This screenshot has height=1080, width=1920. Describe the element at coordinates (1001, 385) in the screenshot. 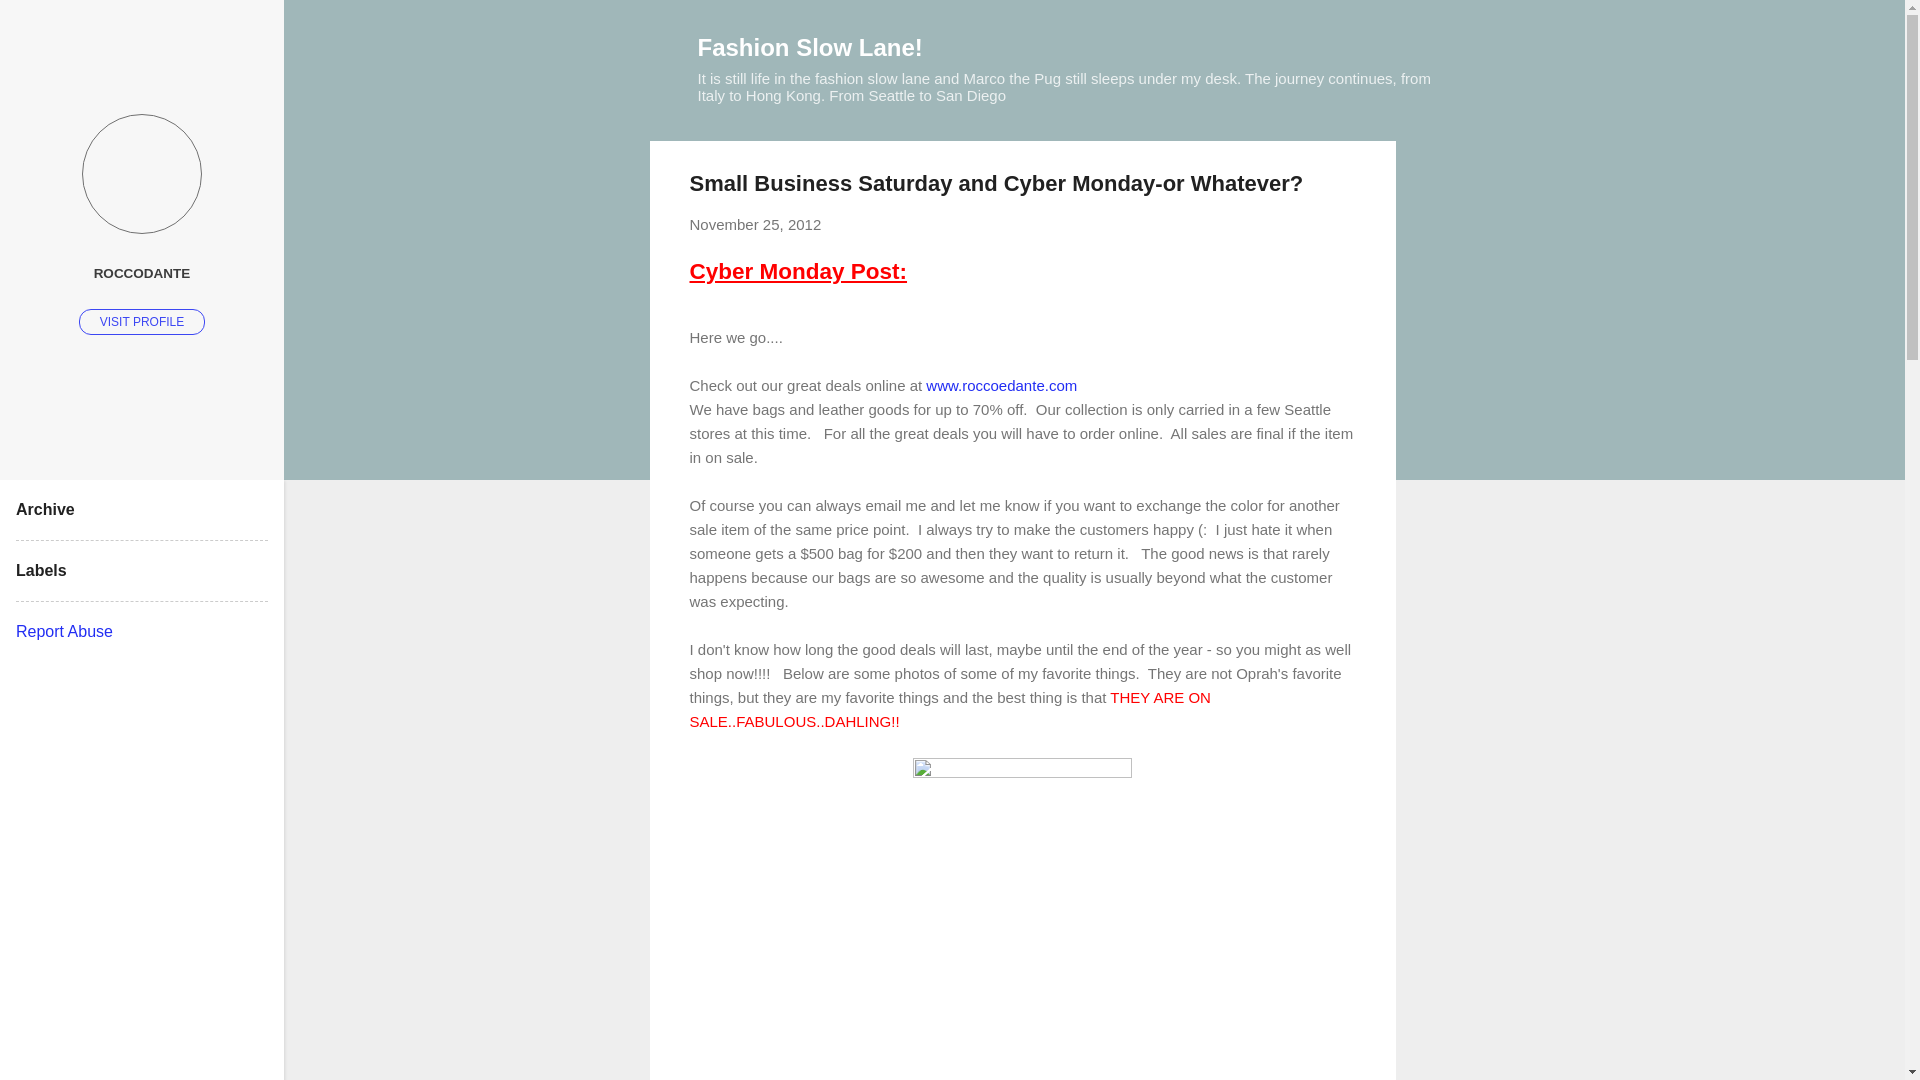

I see `www.roccoedante.com` at that location.